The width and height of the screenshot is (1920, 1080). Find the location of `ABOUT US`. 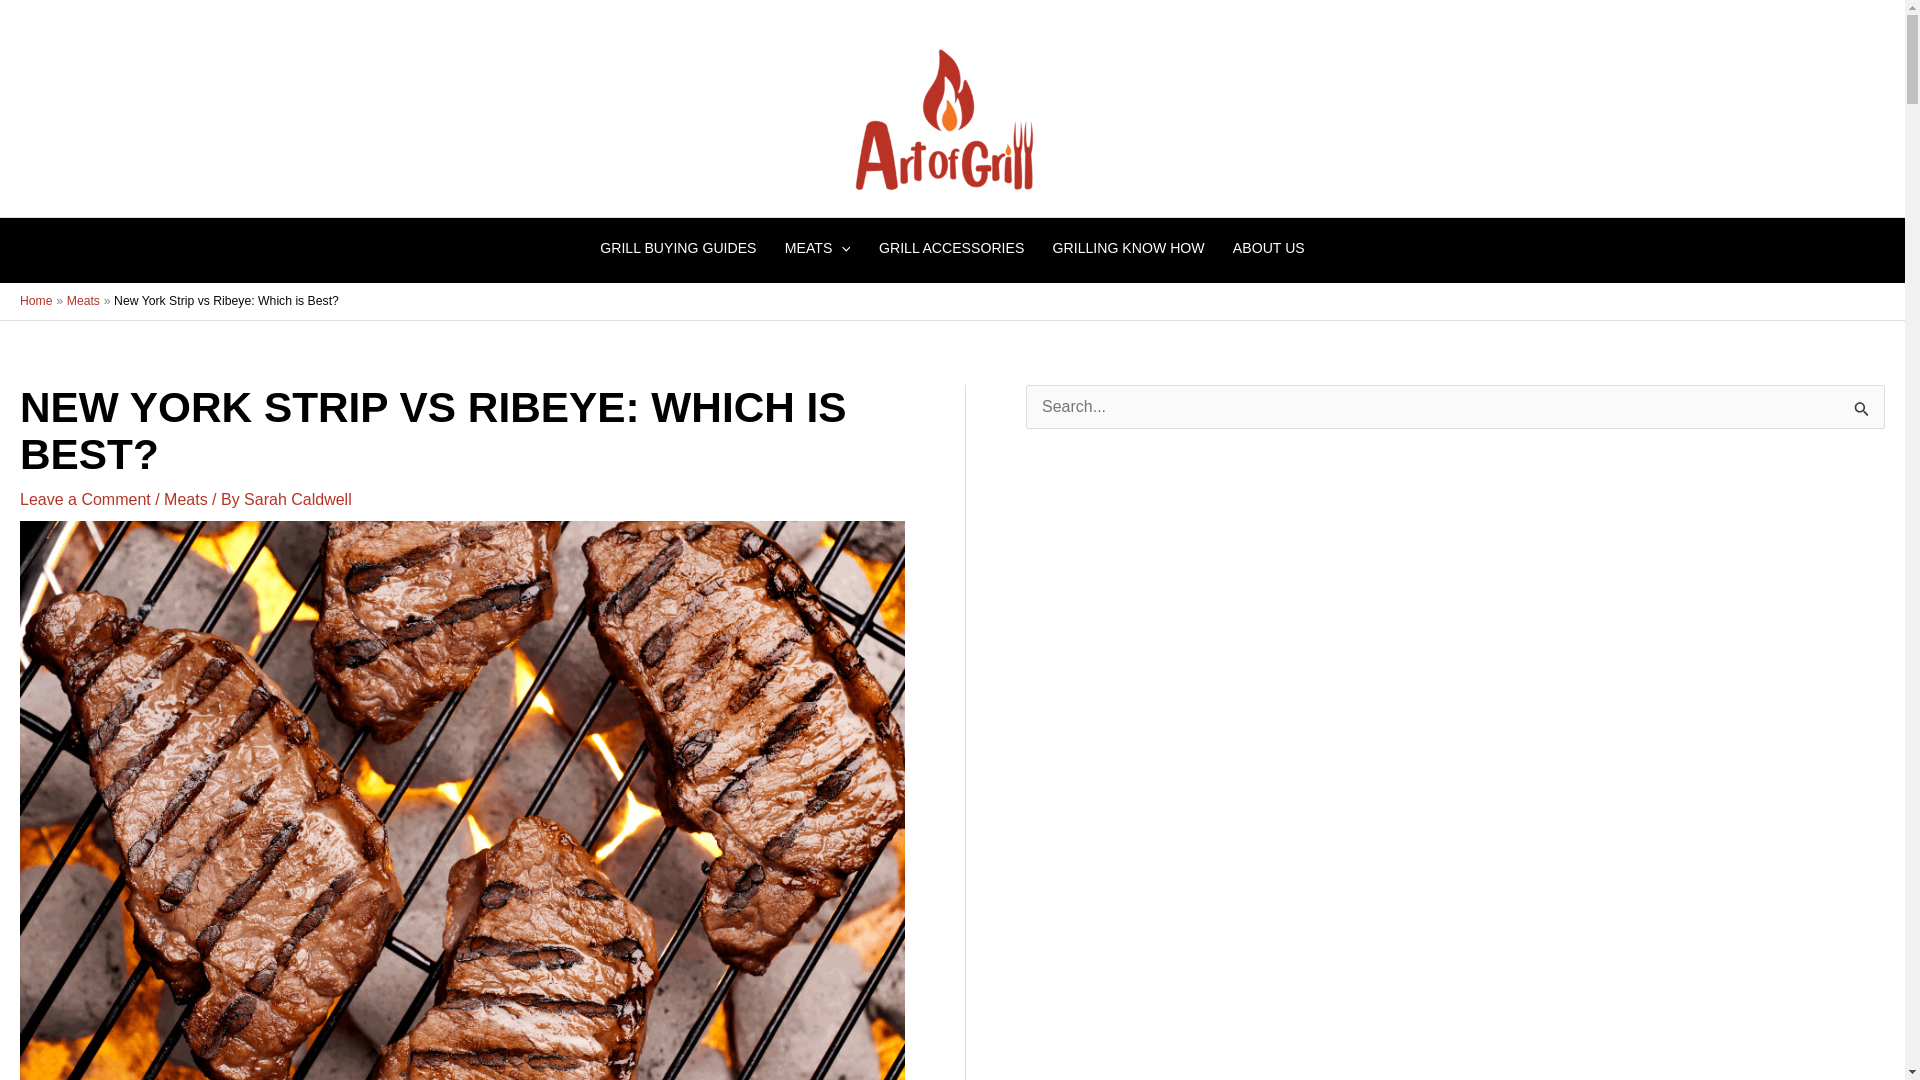

ABOUT US is located at coordinates (1269, 248).